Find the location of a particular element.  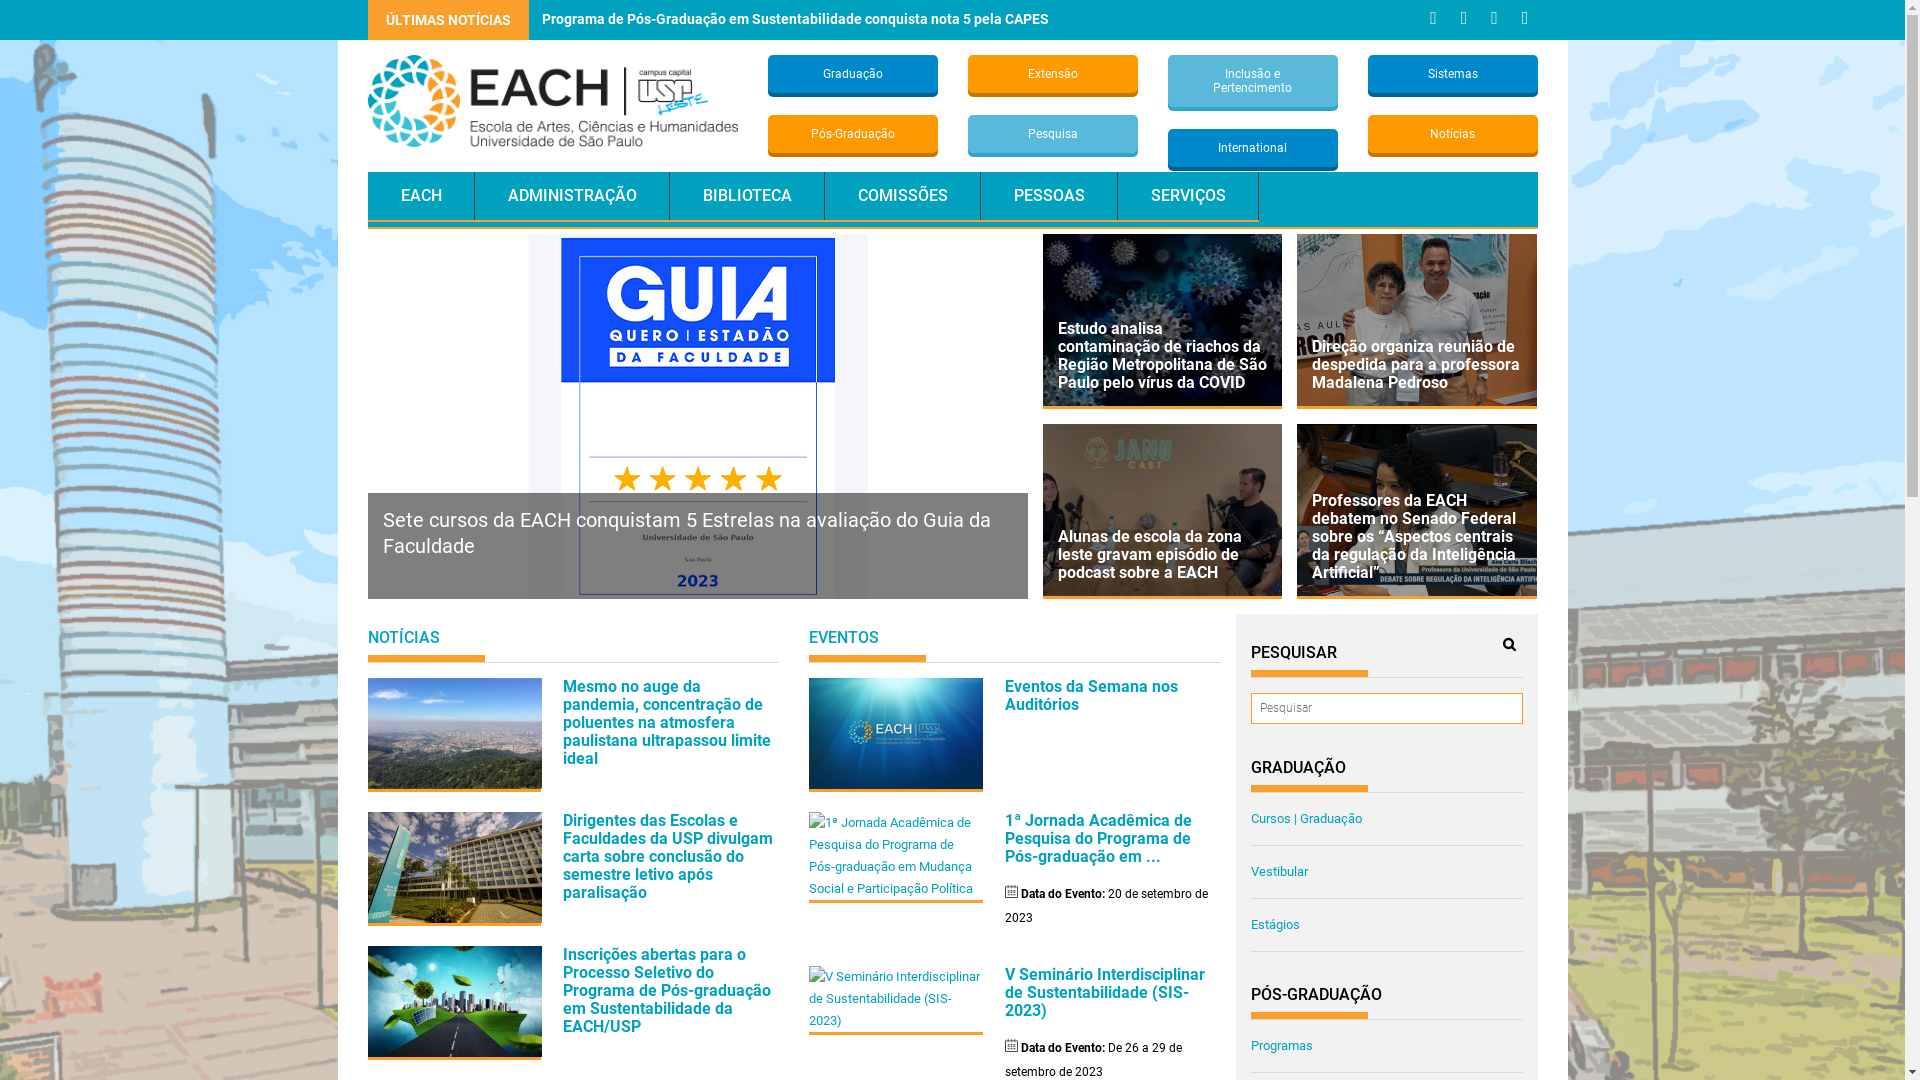

EACH is located at coordinates (422, 196).